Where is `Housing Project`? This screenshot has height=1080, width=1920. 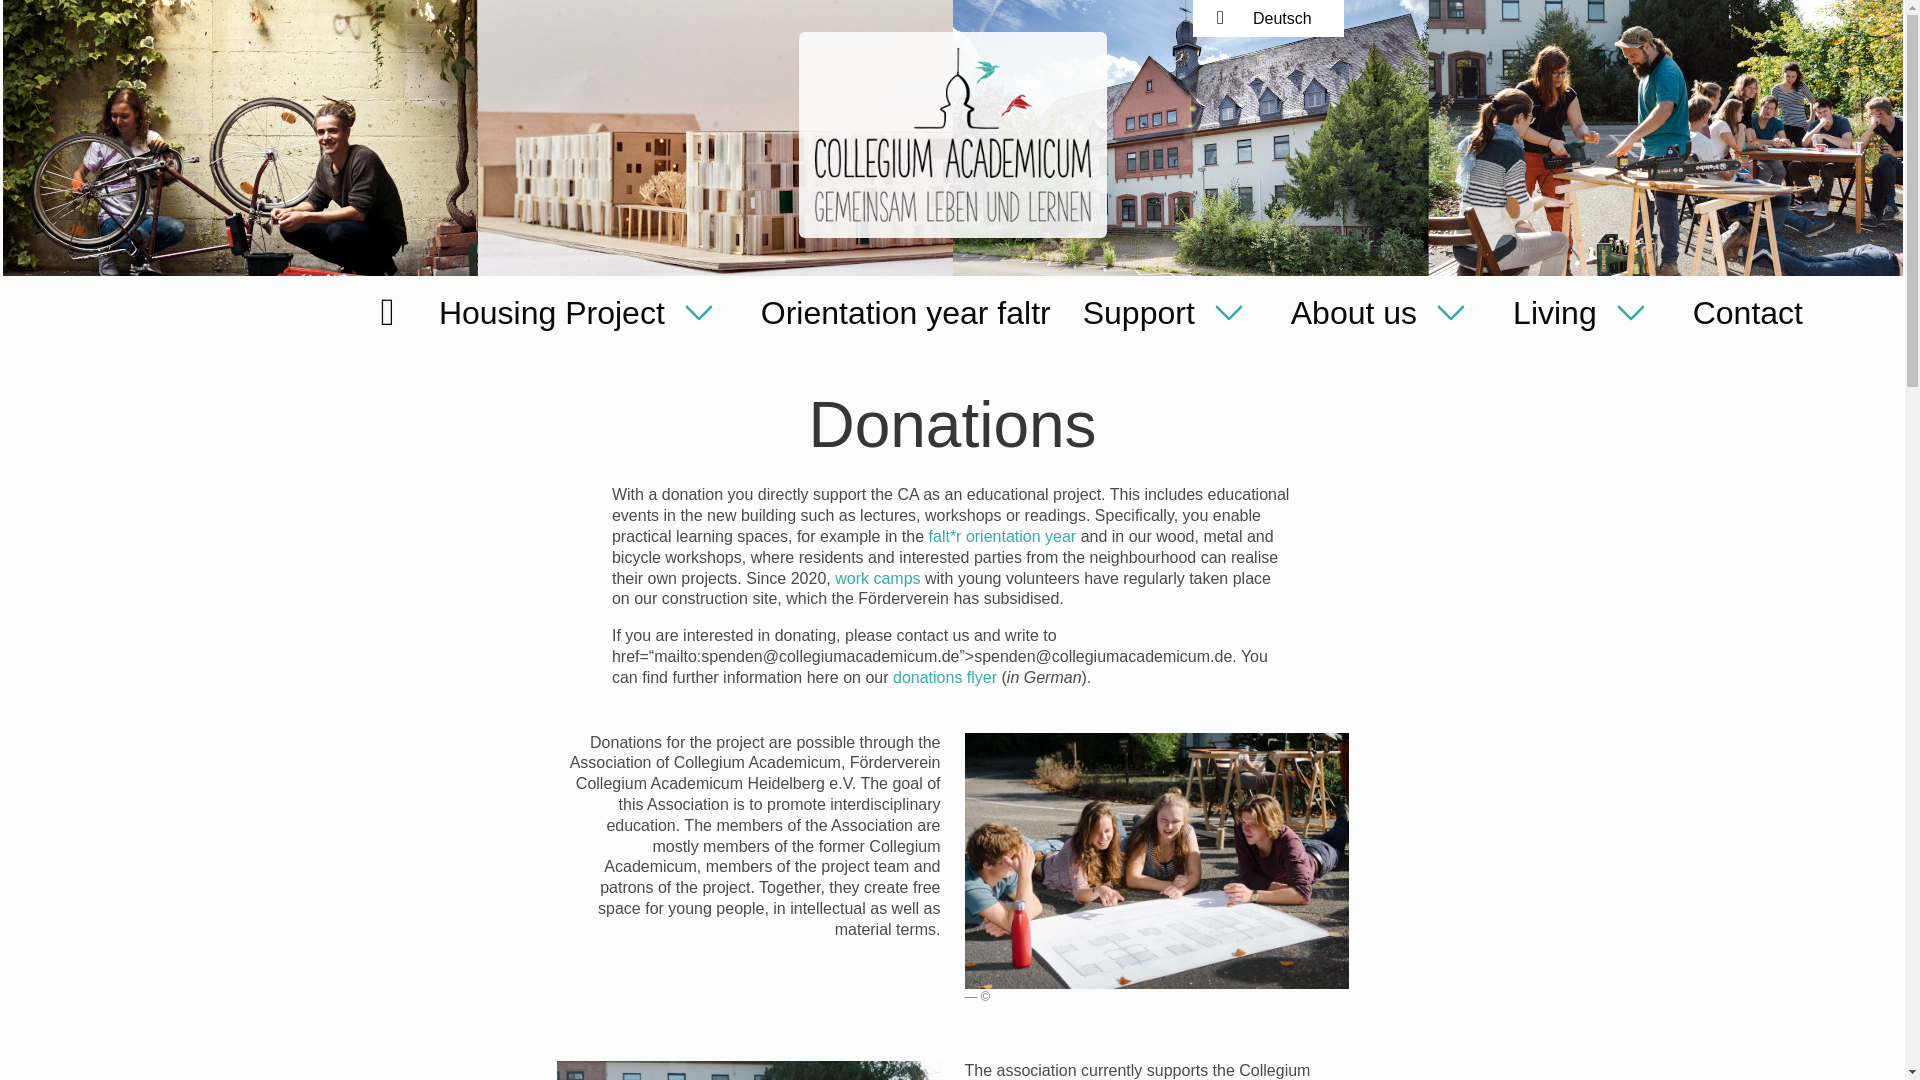 Housing Project is located at coordinates (583, 309).